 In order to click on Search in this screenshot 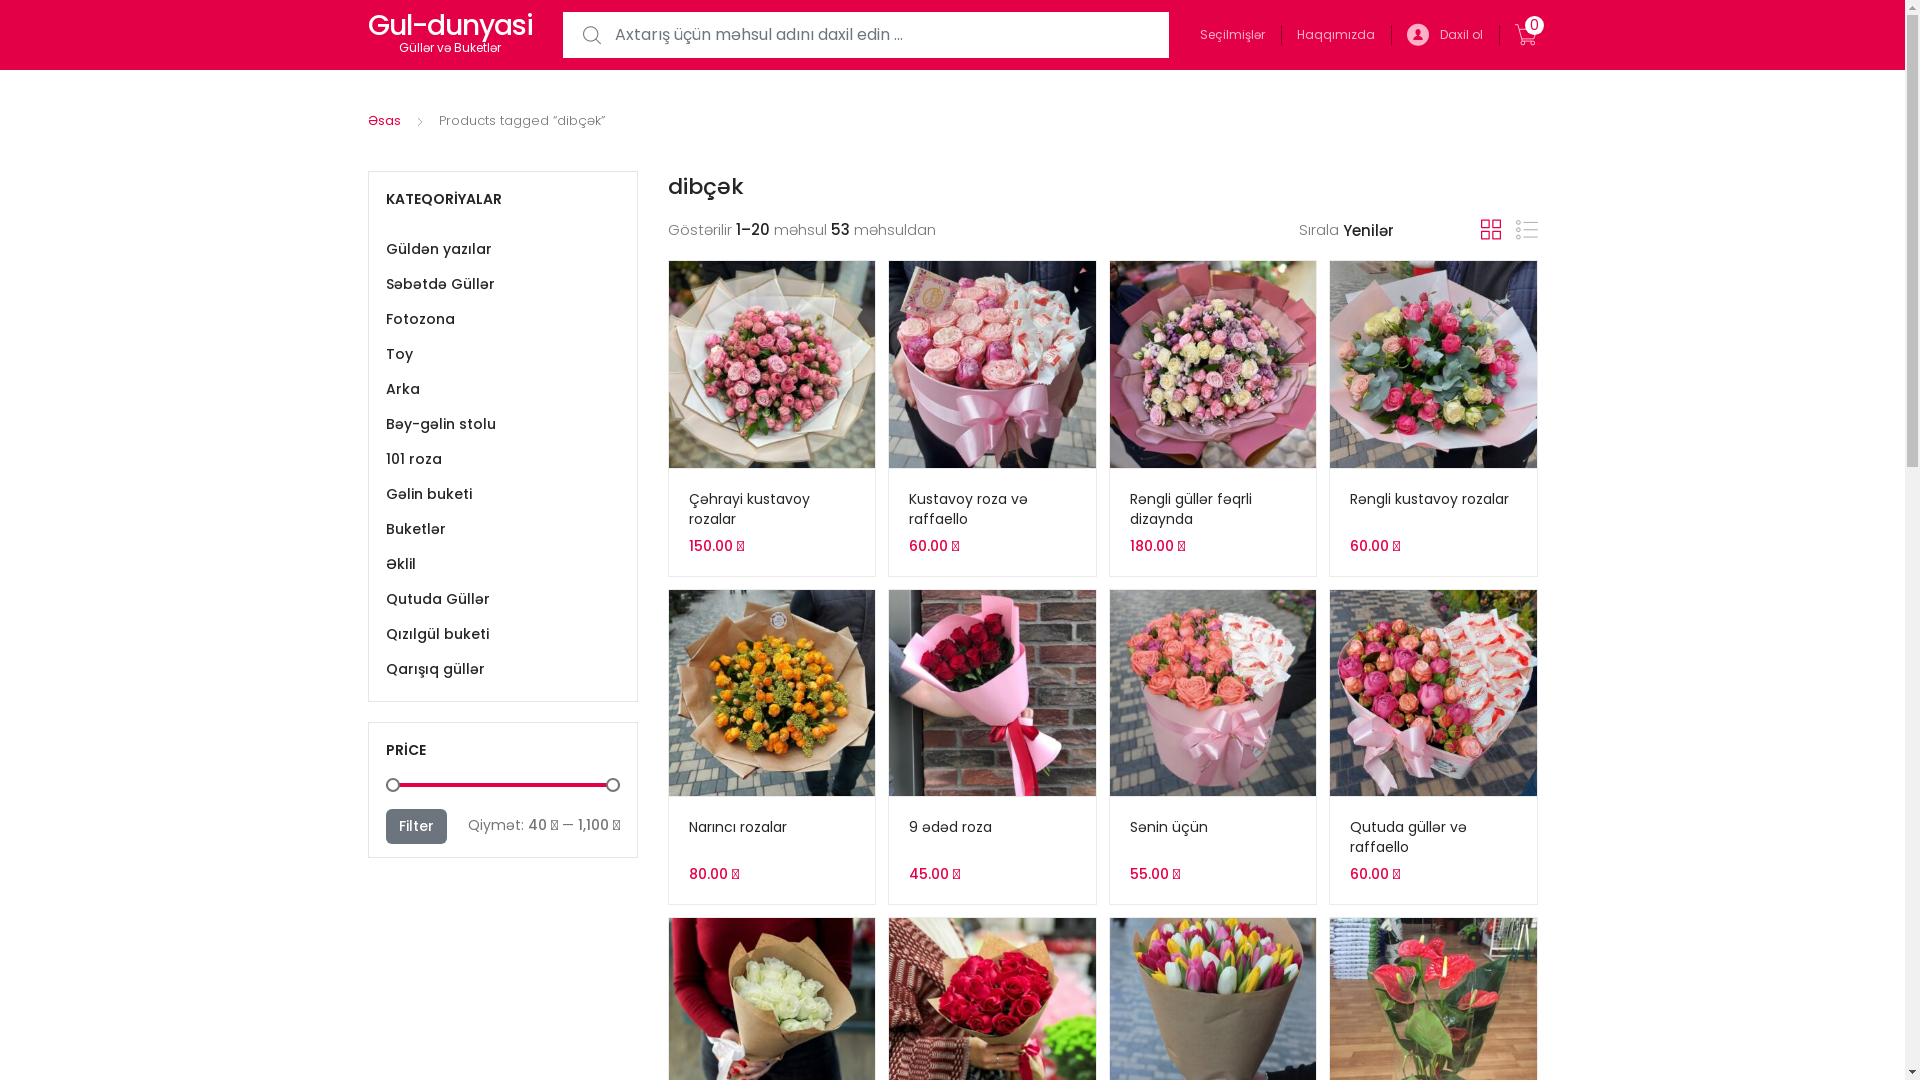, I will do `click(14, 16)`.